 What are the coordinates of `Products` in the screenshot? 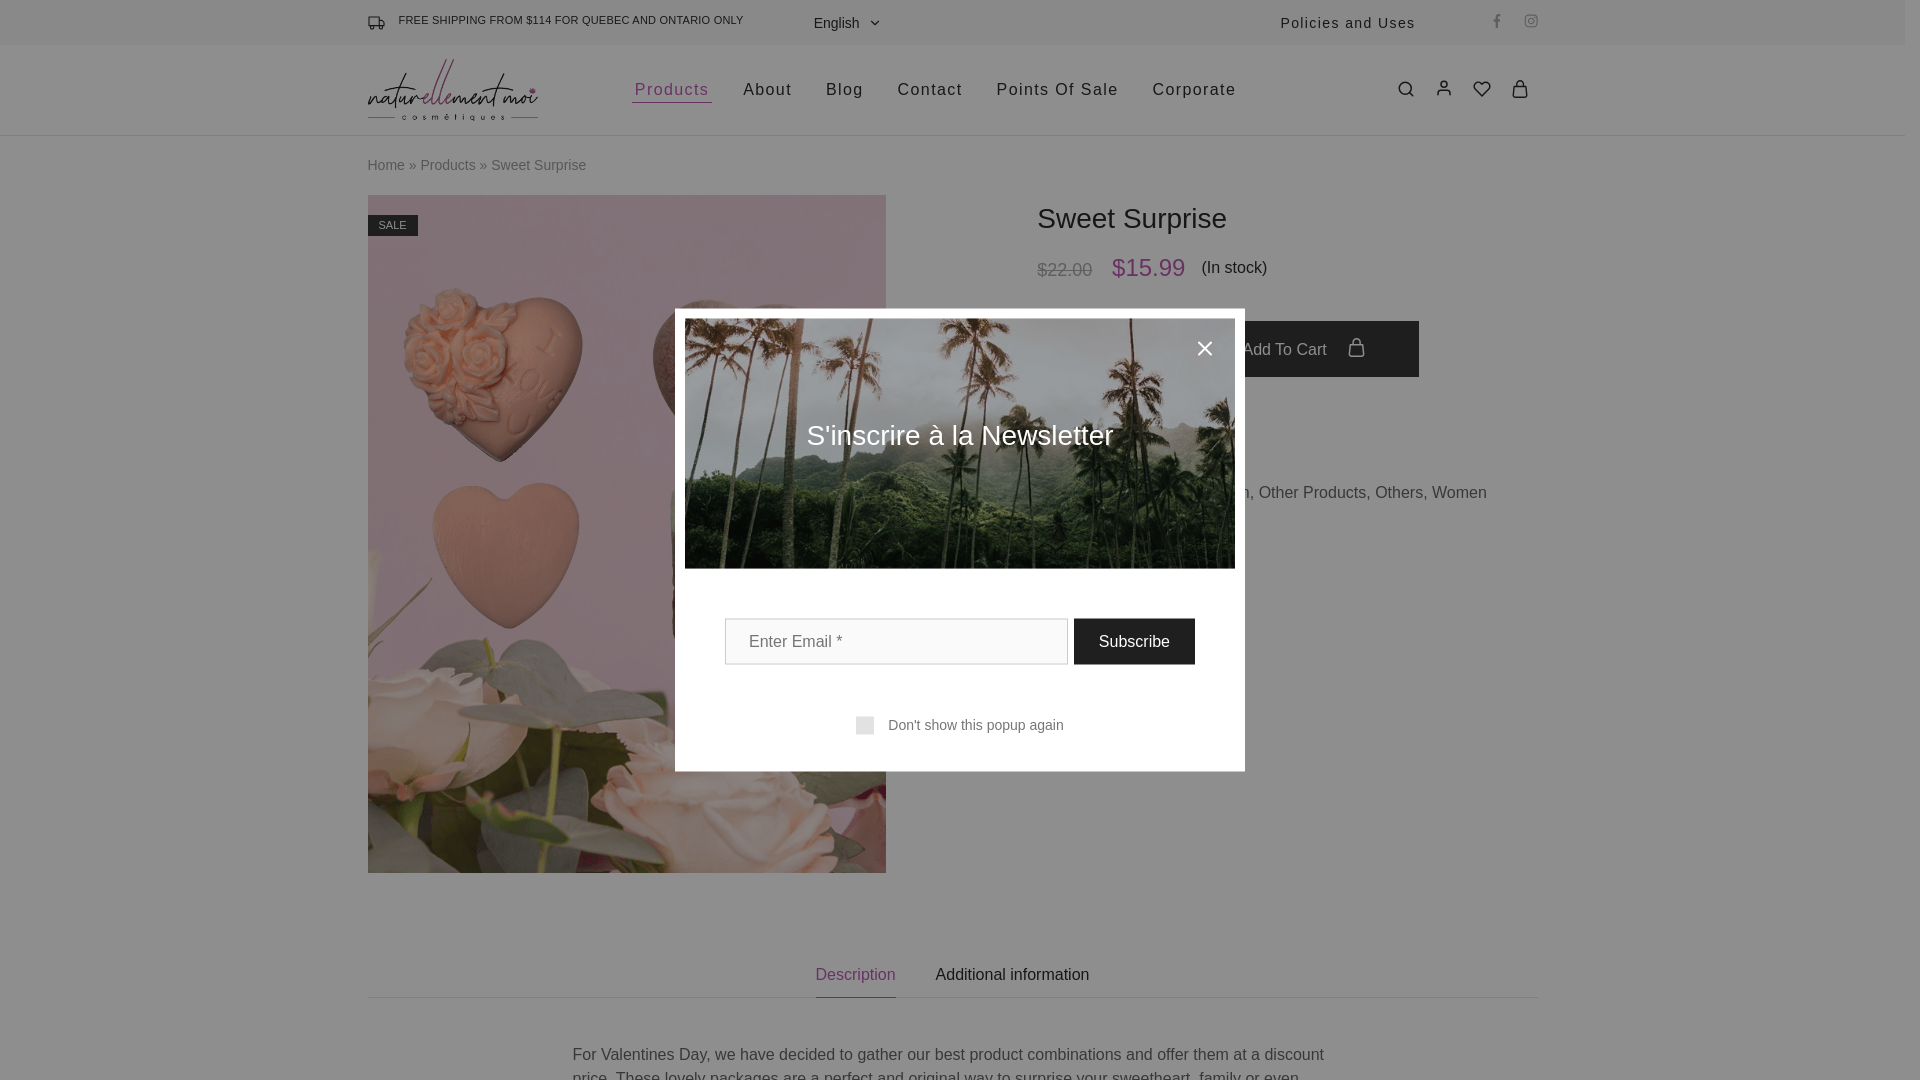 It's located at (447, 164).